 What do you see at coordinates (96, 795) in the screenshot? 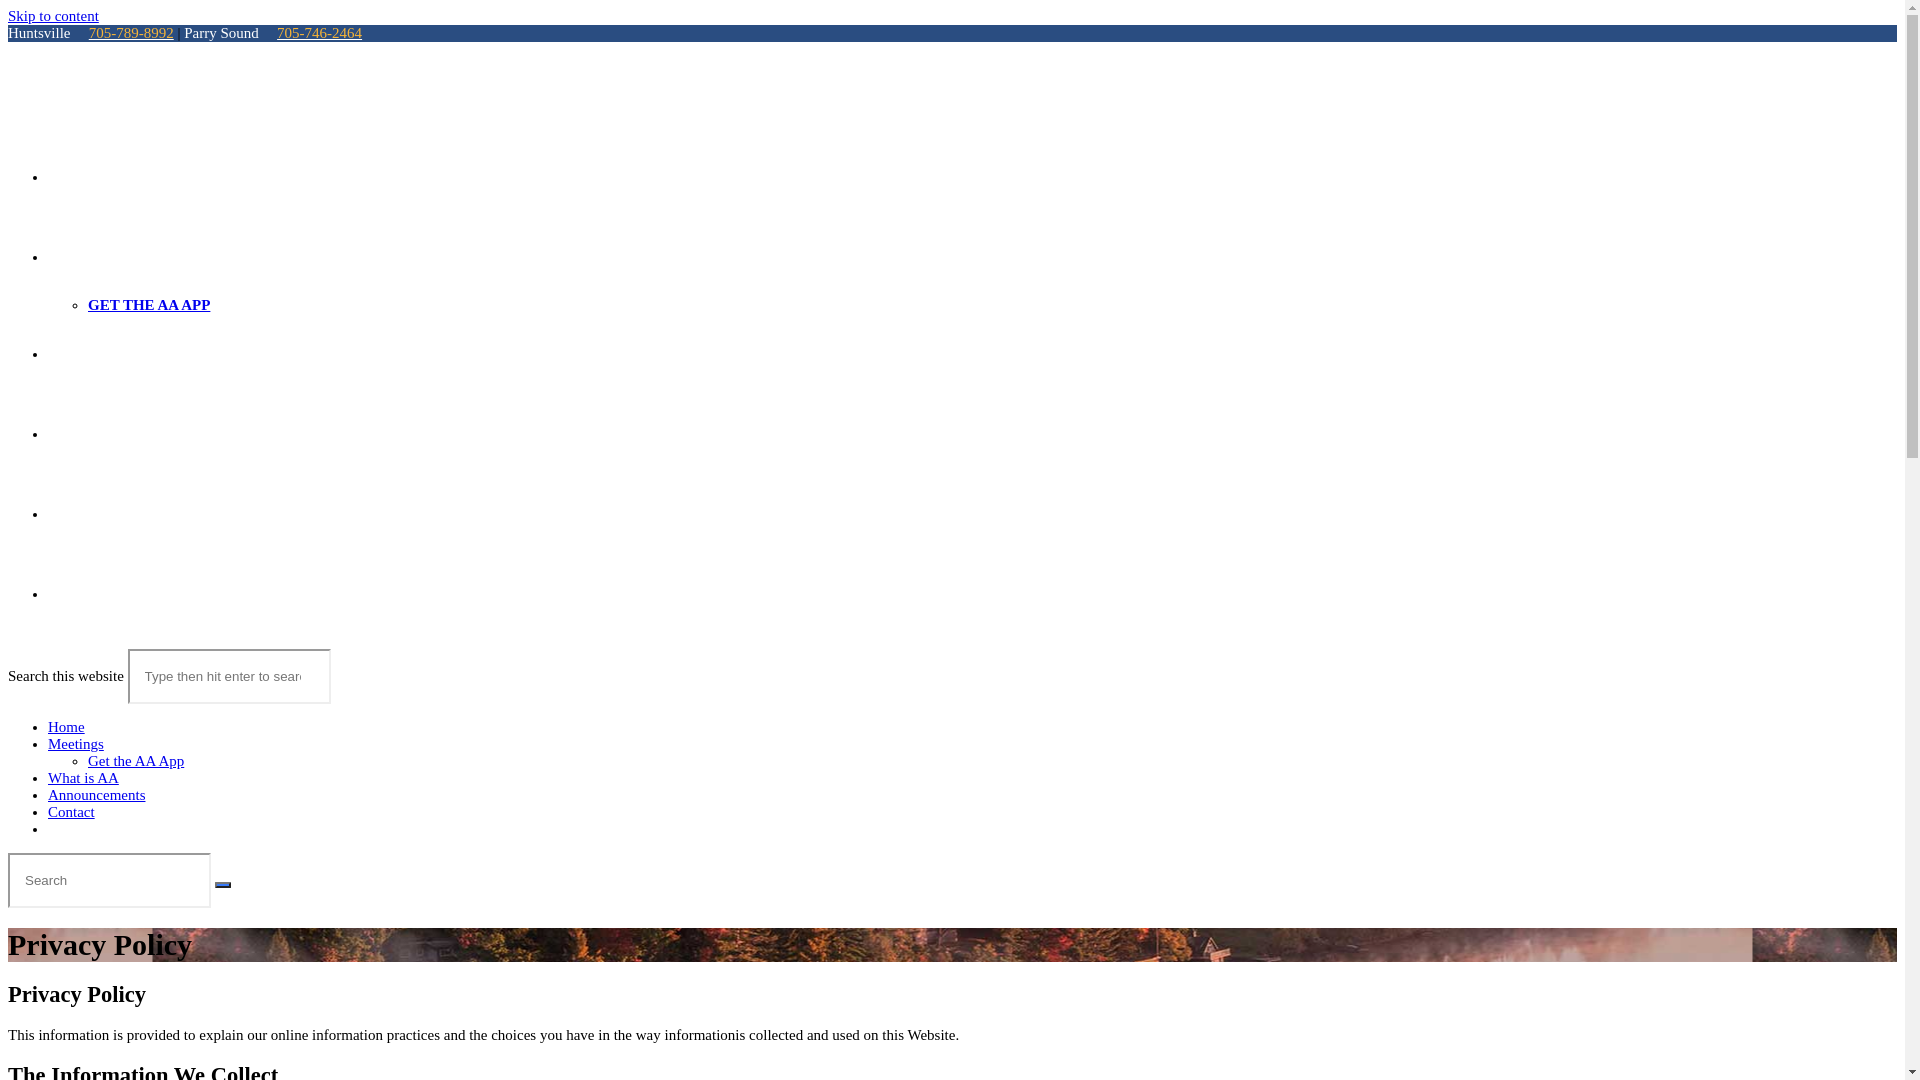
I see `Announcements` at bounding box center [96, 795].